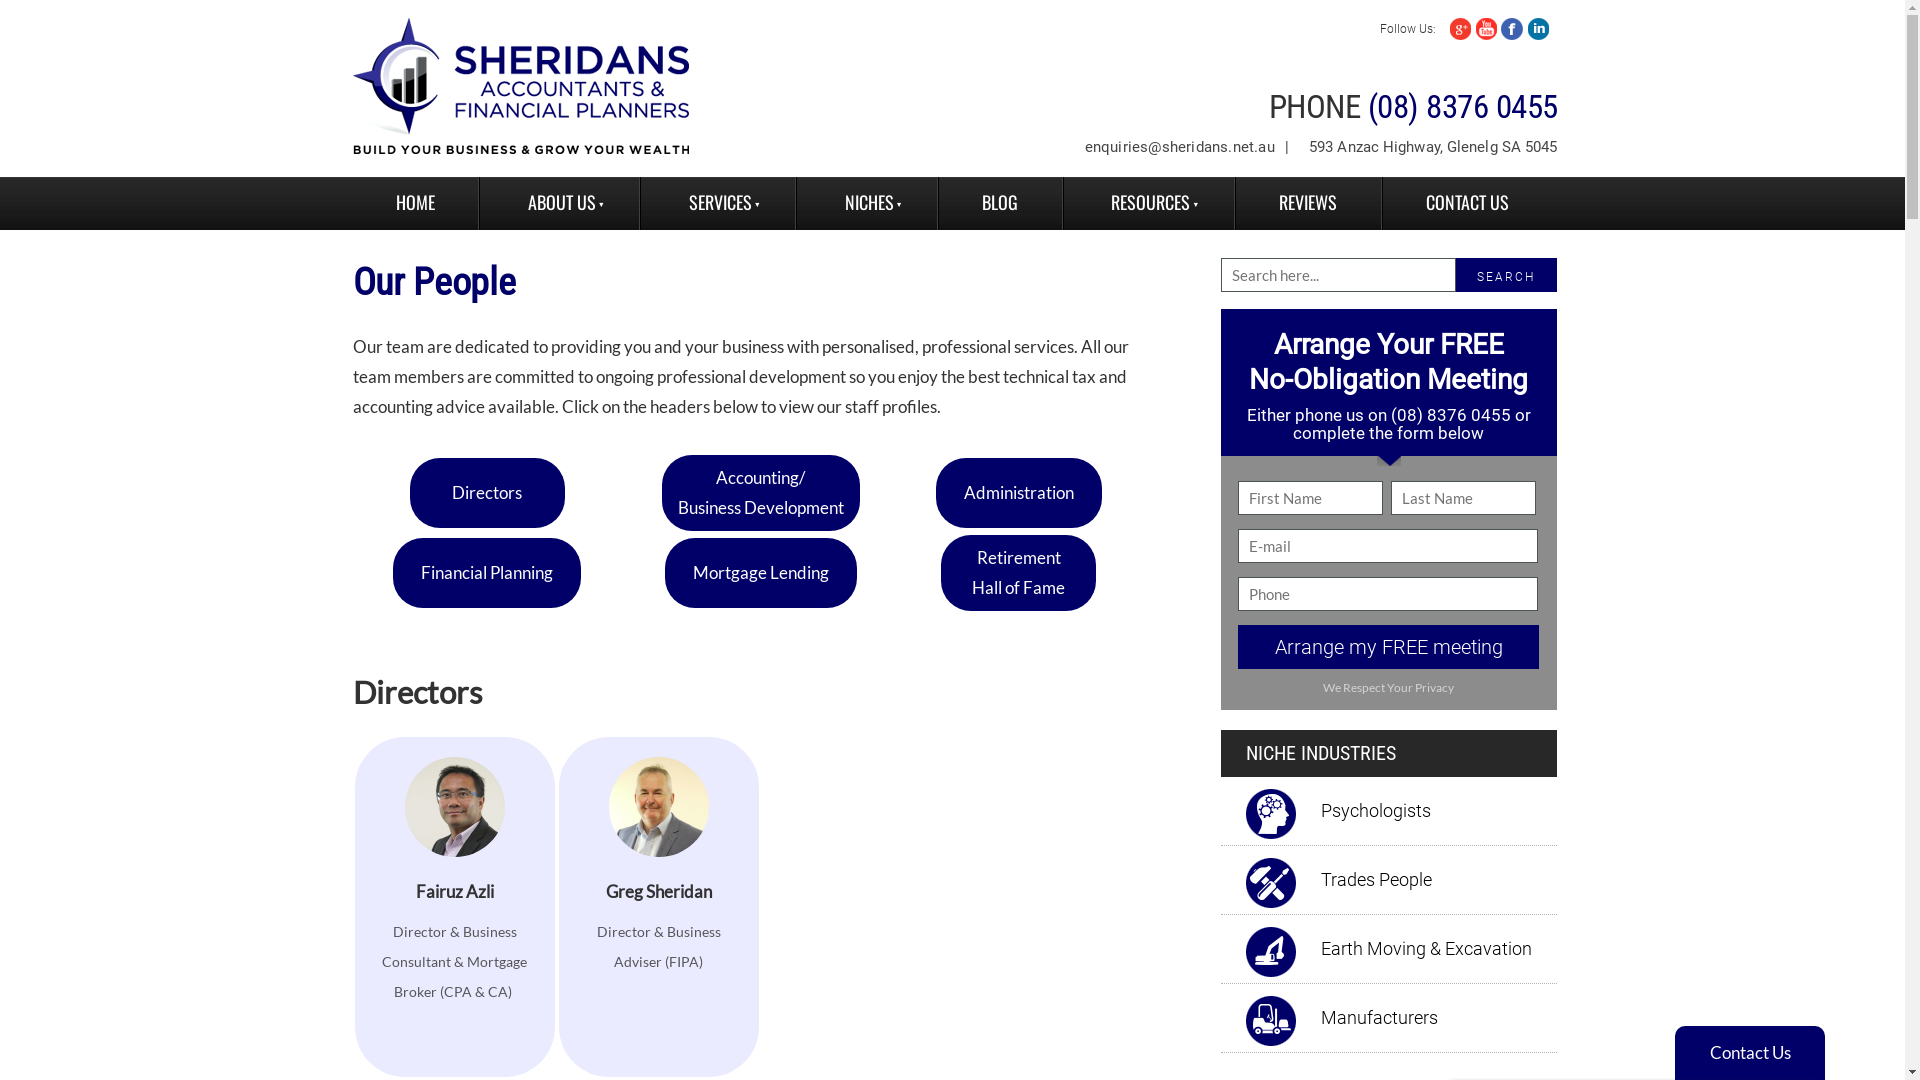  Describe the element at coordinates (1149, 204) in the screenshot. I see `RESOURCES` at that location.